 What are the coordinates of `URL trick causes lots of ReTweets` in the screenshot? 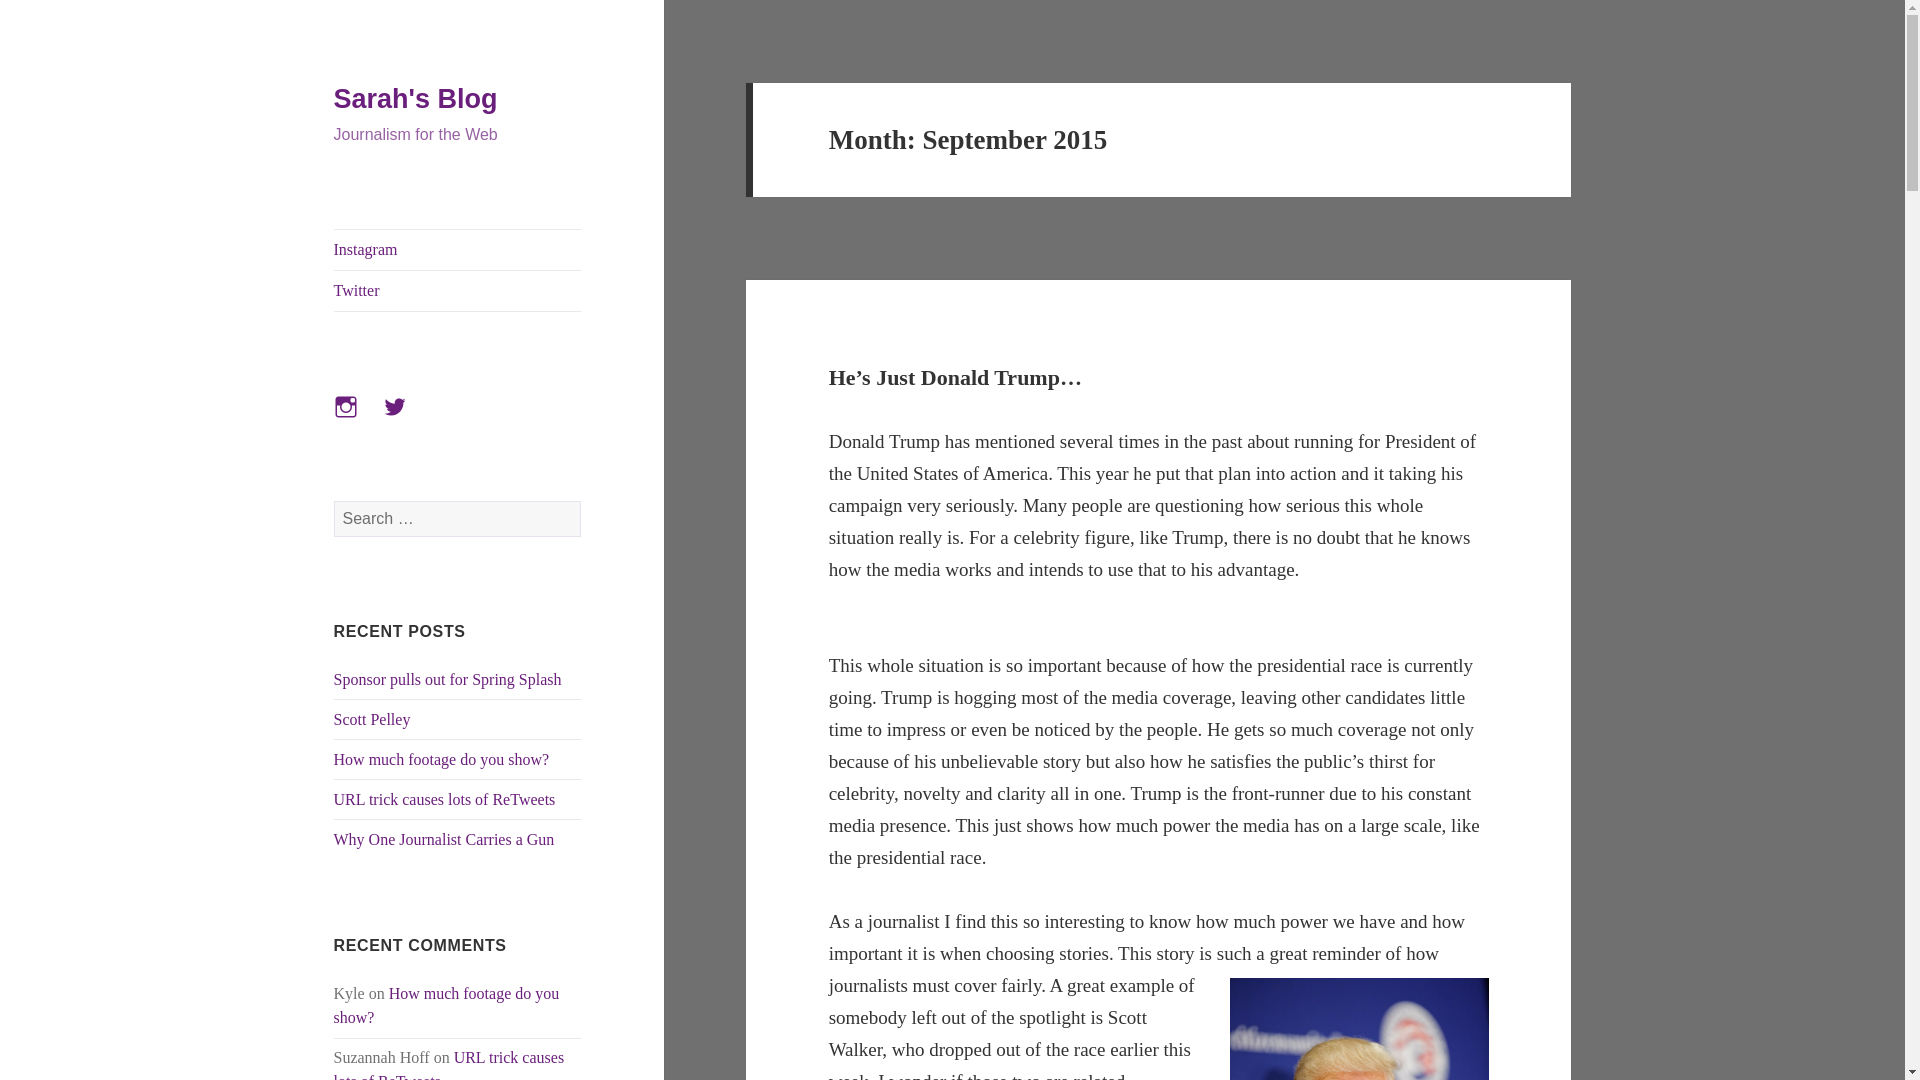 It's located at (449, 1064).